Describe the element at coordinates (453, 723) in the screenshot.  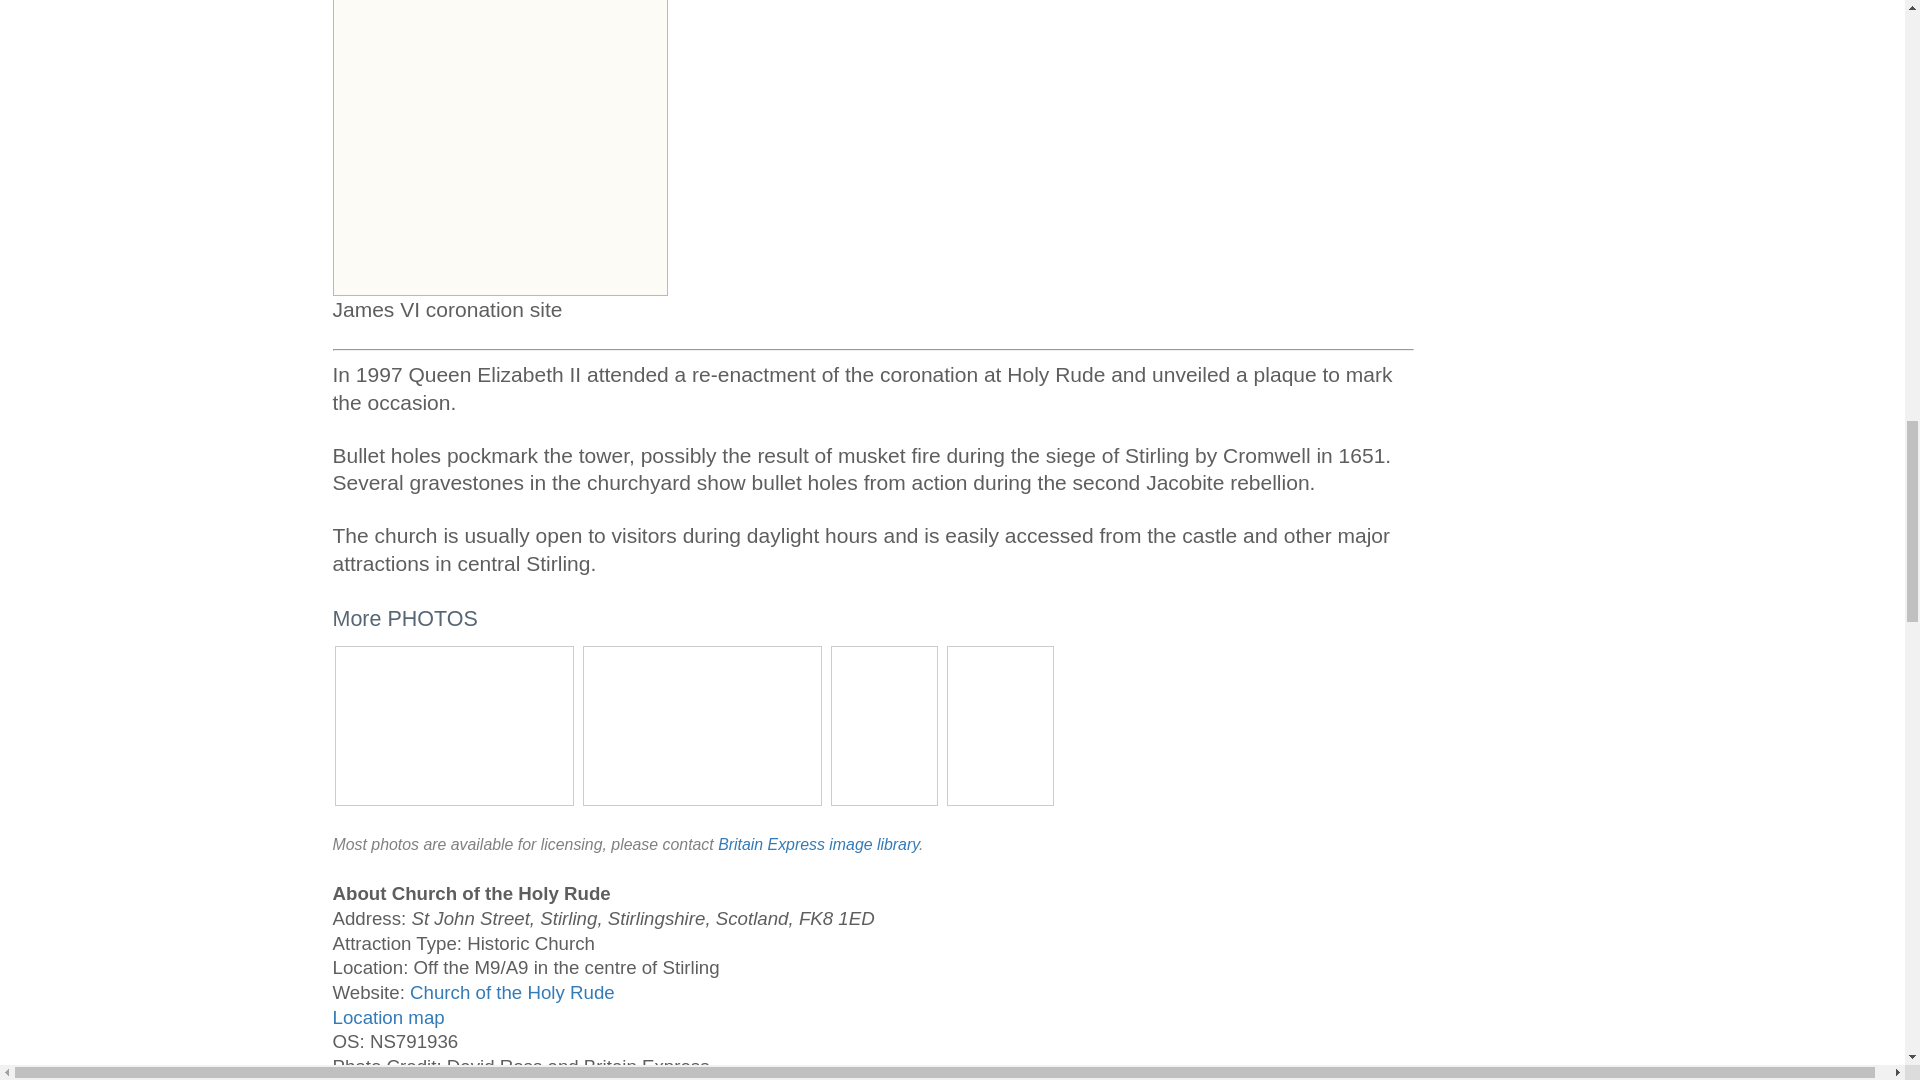
I see `Exterior view` at that location.